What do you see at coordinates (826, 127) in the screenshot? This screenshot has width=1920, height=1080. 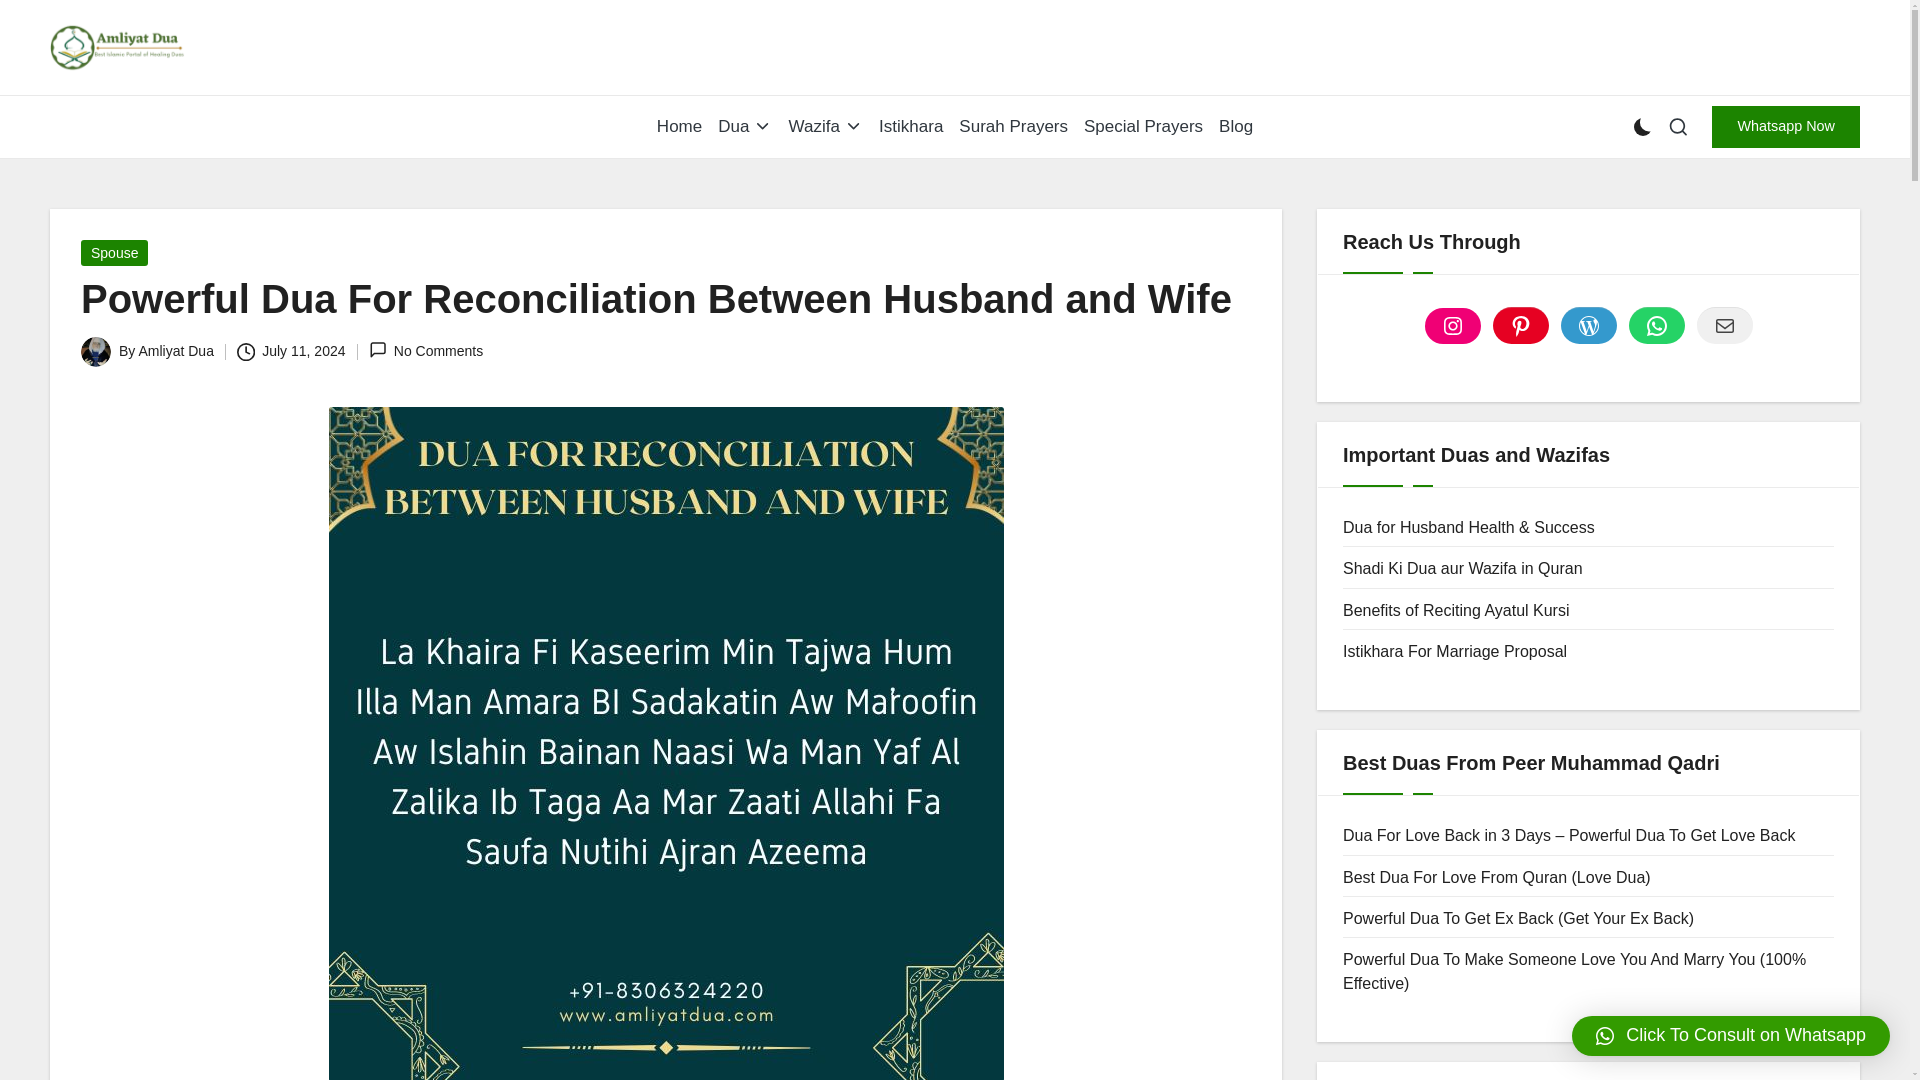 I see `Wazifa` at bounding box center [826, 127].